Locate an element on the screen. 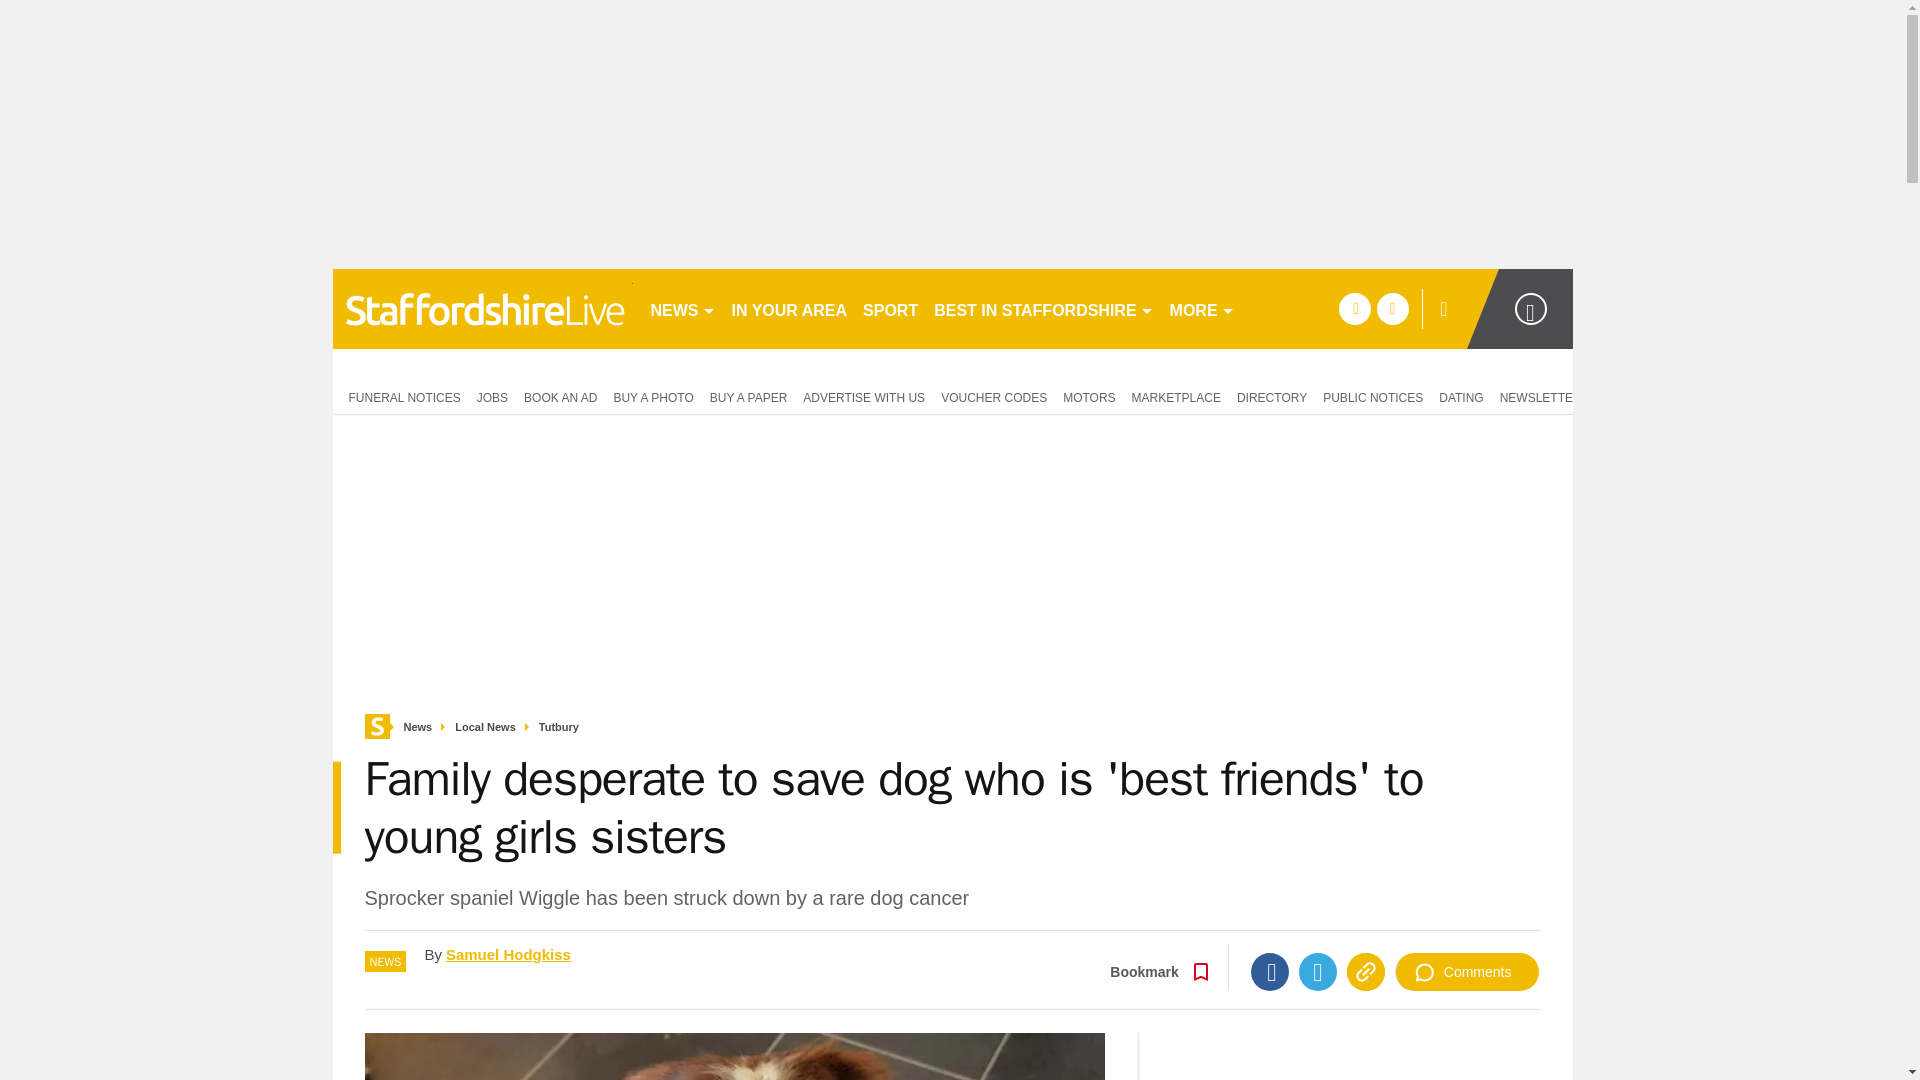 This screenshot has width=1920, height=1080. MORE is located at coordinates (1202, 308).